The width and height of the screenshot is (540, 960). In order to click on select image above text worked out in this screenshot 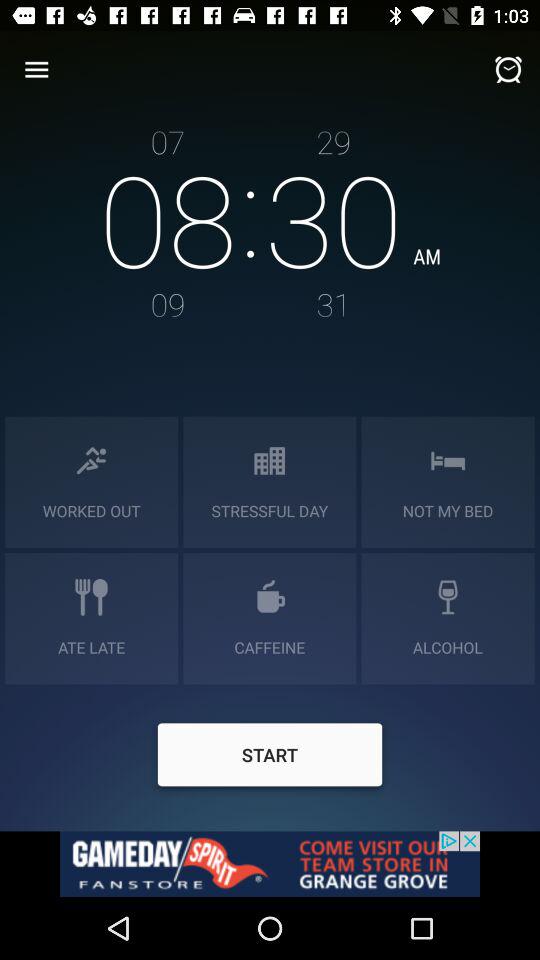, I will do `click(91, 460)`.